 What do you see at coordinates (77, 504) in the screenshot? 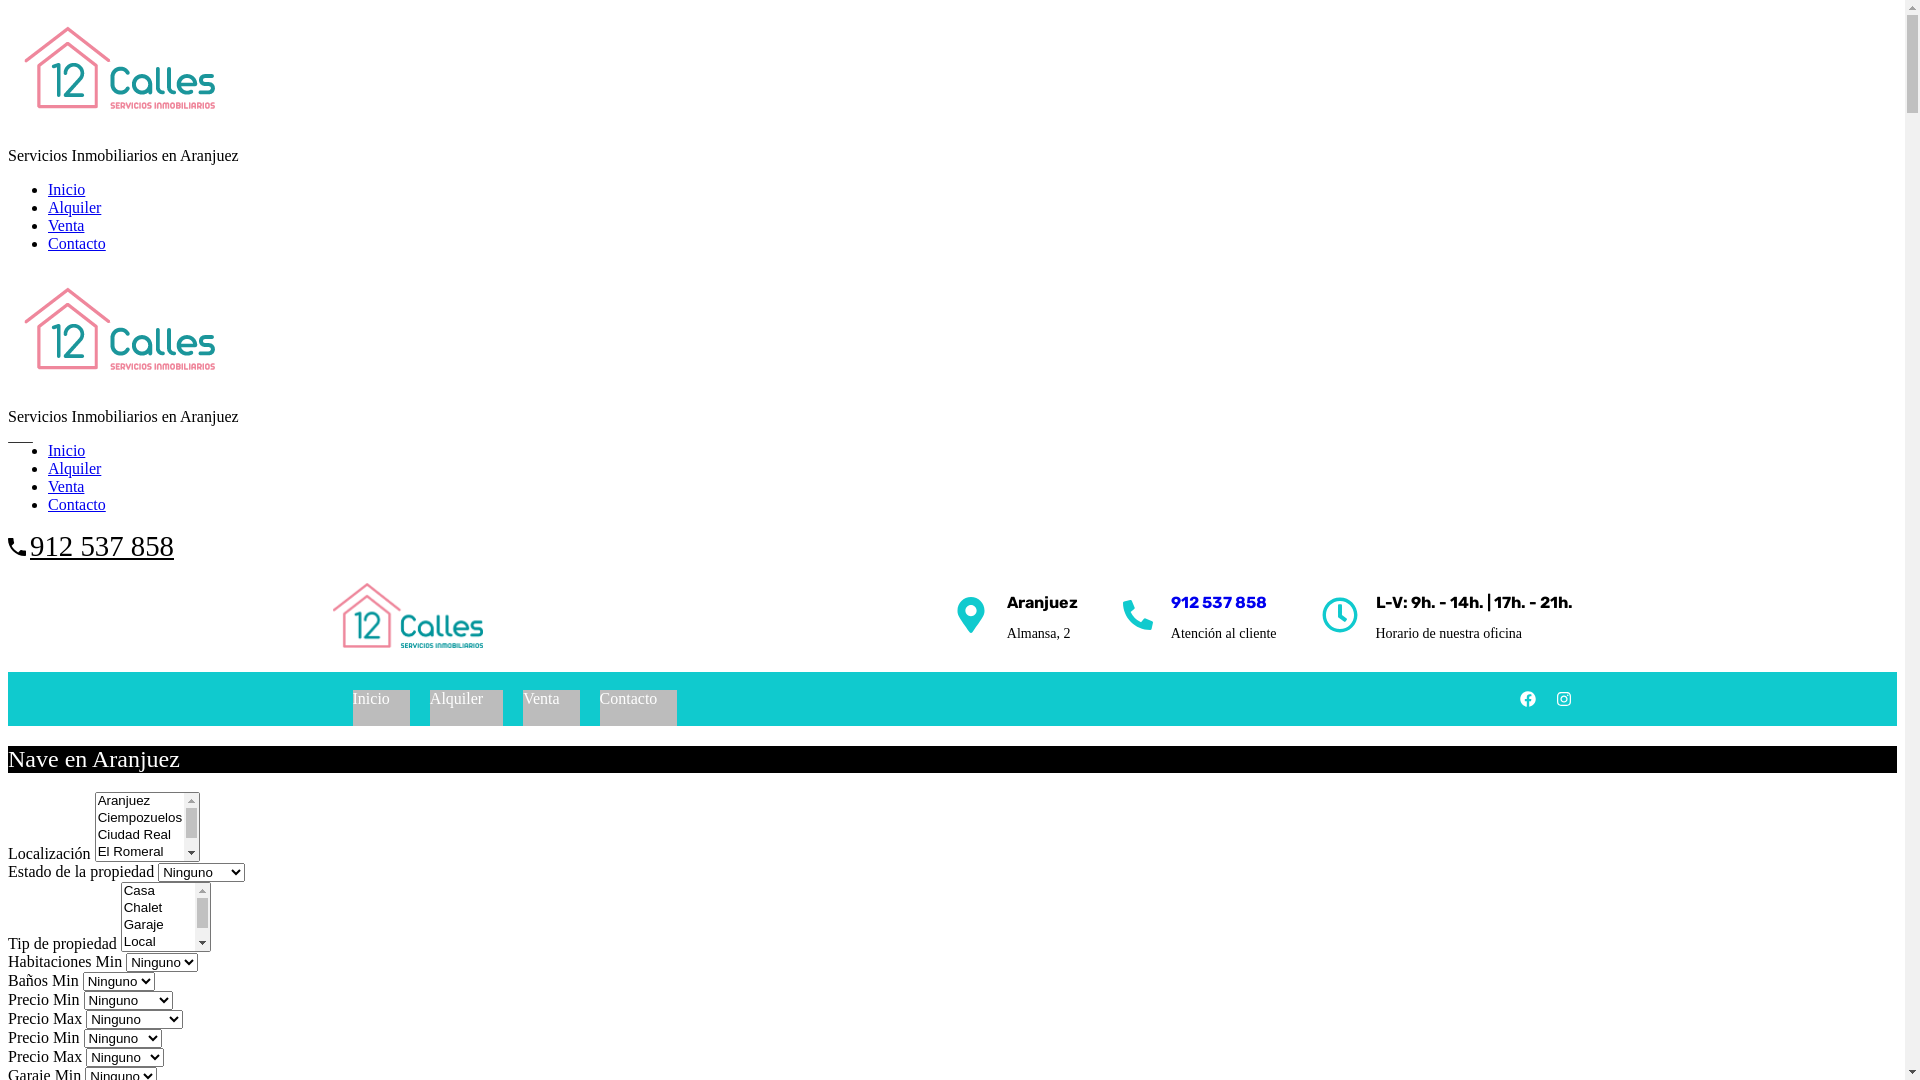
I see `Contacto` at bounding box center [77, 504].